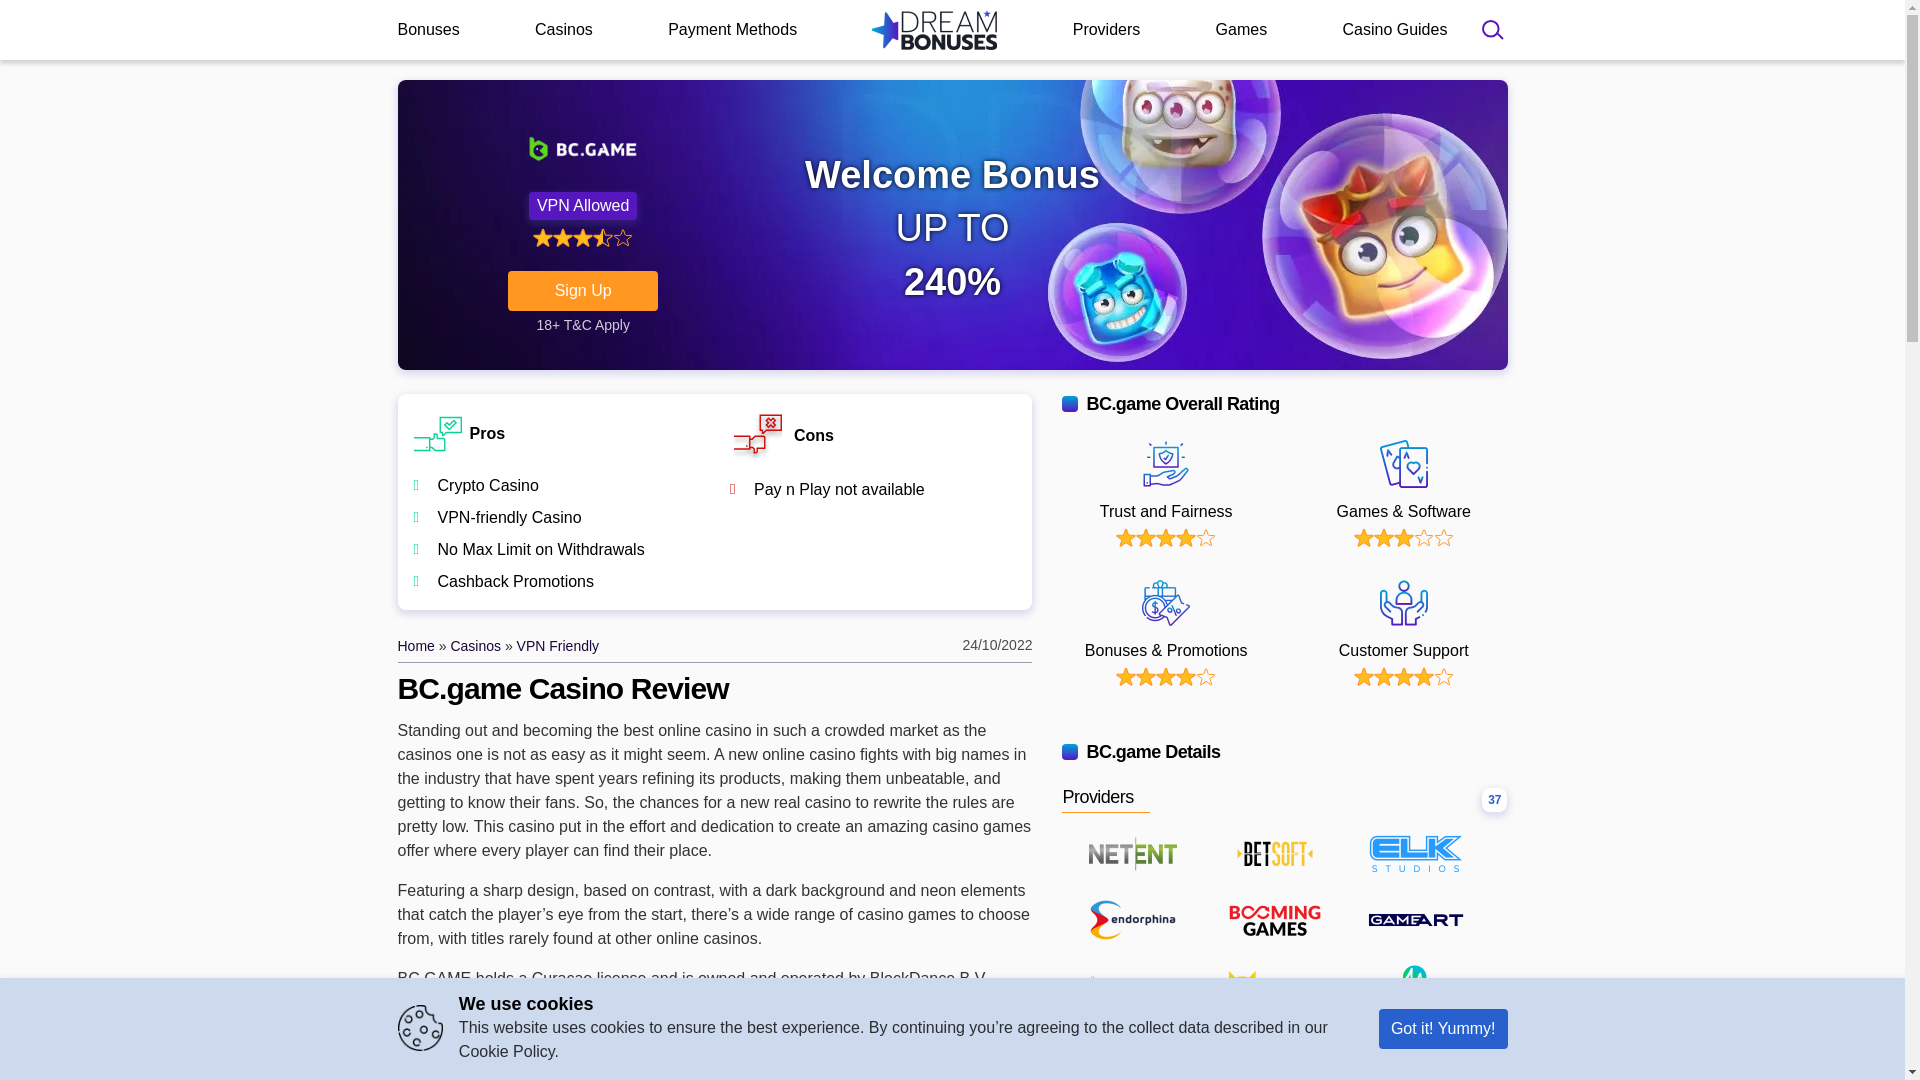  What do you see at coordinates (1394, 29) in the screenshot?
I see `Casino Guides` at bounding box center [1394, 29].